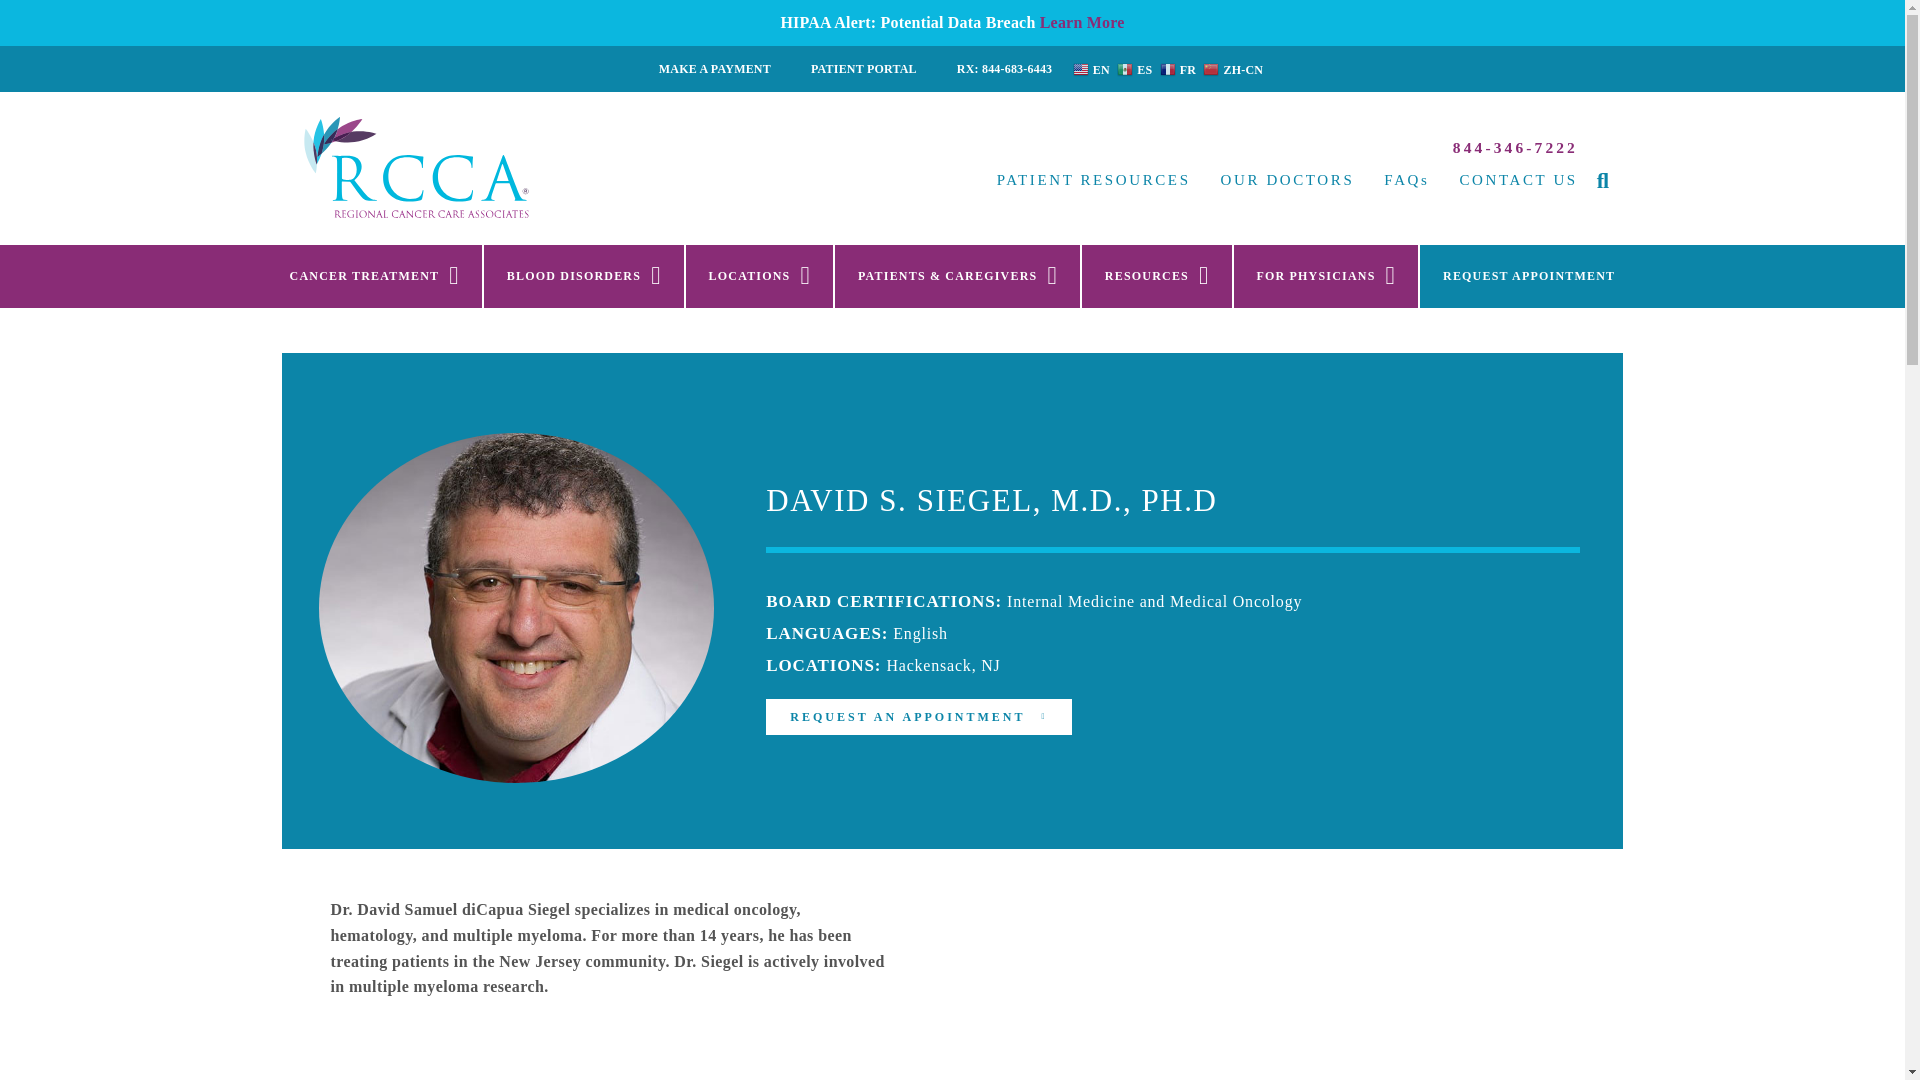 The height and width of the screenshot is (1080, 1920). Describe the element at coordinates (1093, 180) in the screenshot. I see `PATIENT RESOURCES` at that location.